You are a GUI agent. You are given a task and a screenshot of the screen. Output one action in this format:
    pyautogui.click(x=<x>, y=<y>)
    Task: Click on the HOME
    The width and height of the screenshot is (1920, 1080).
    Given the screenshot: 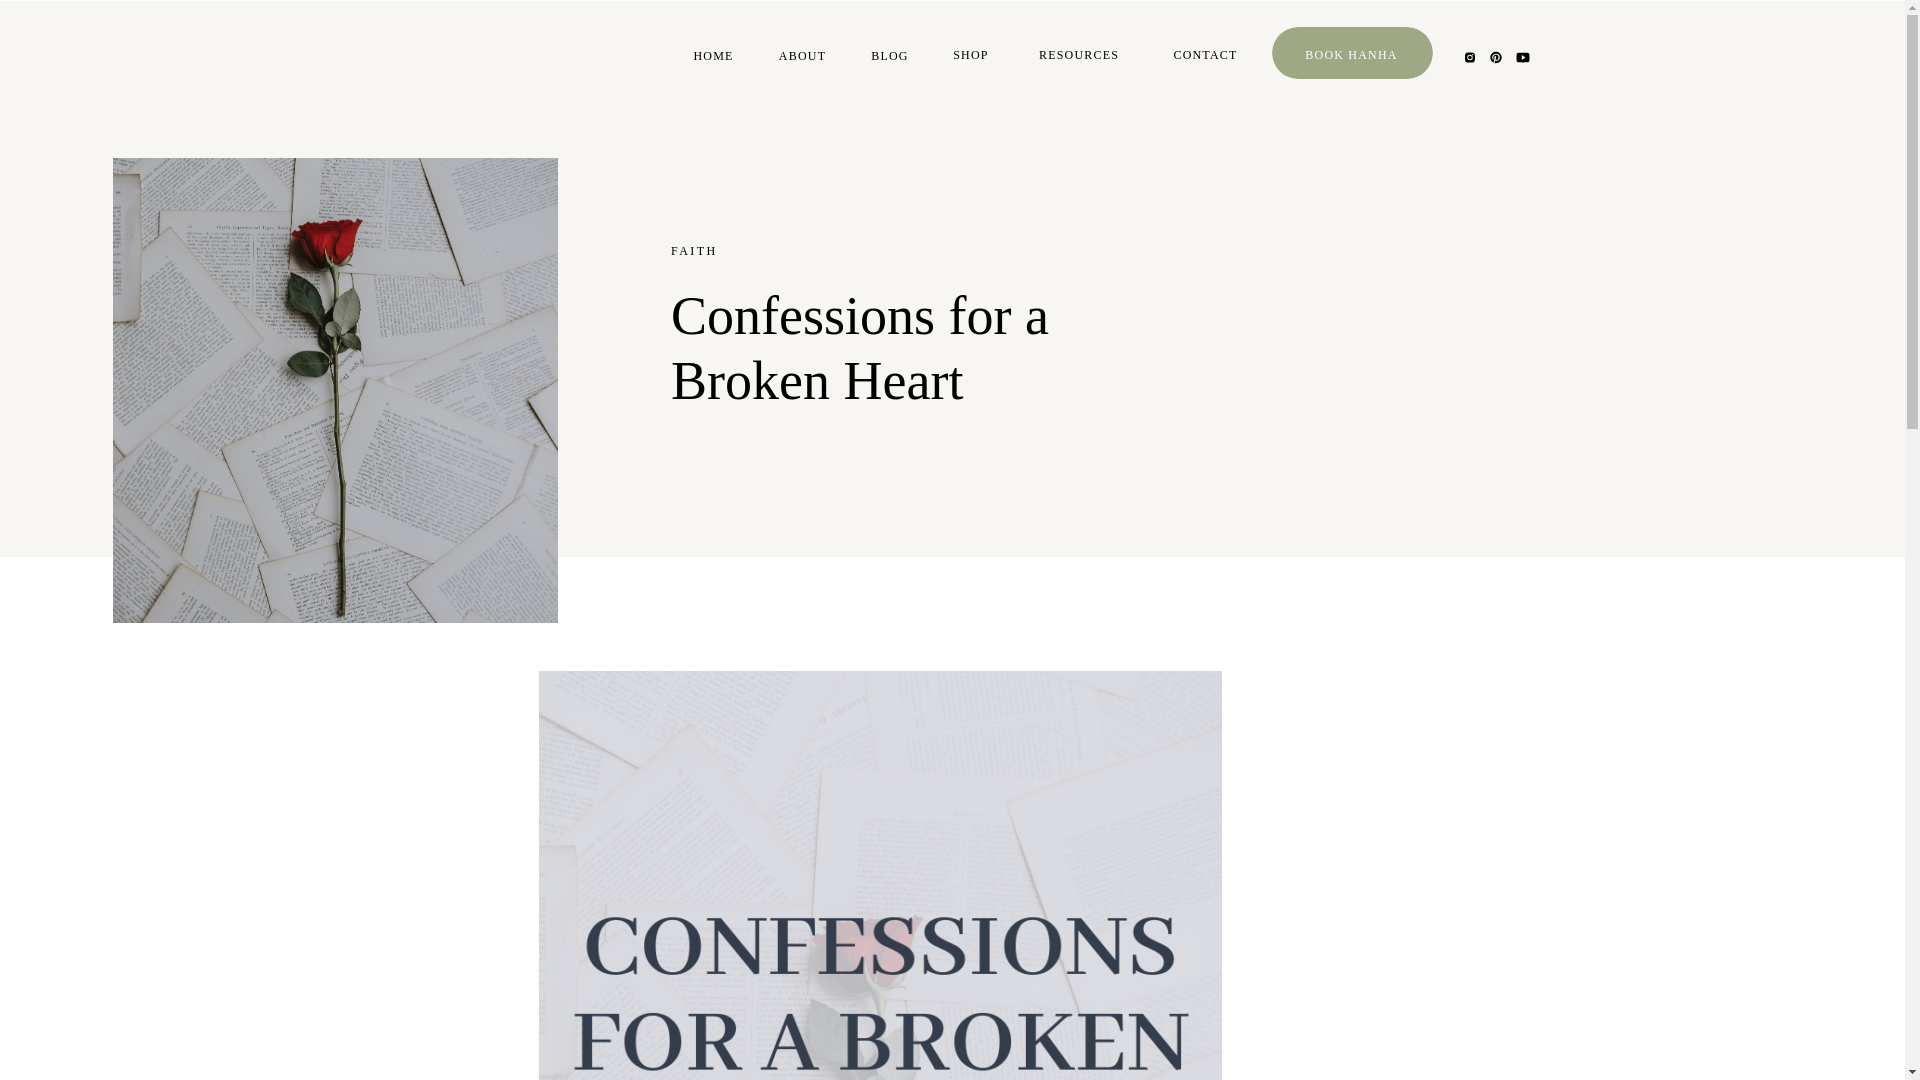 What is the action you would take?
    pyautogui.click(x=713, y=59)
    